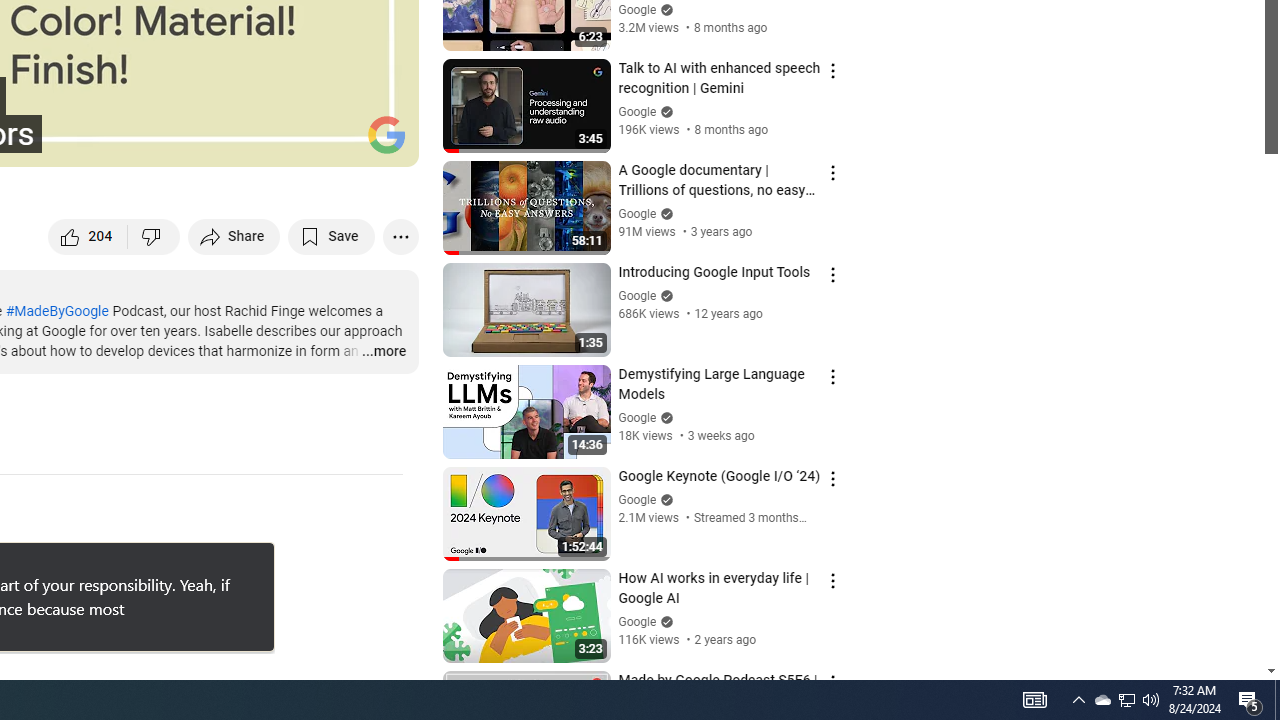 The width and height of the screenshot is (1280, 720). What do you see at coordinates (400, 236) in the screenshot?
I see `Notification Chevron` at bounding box center [400, 236].